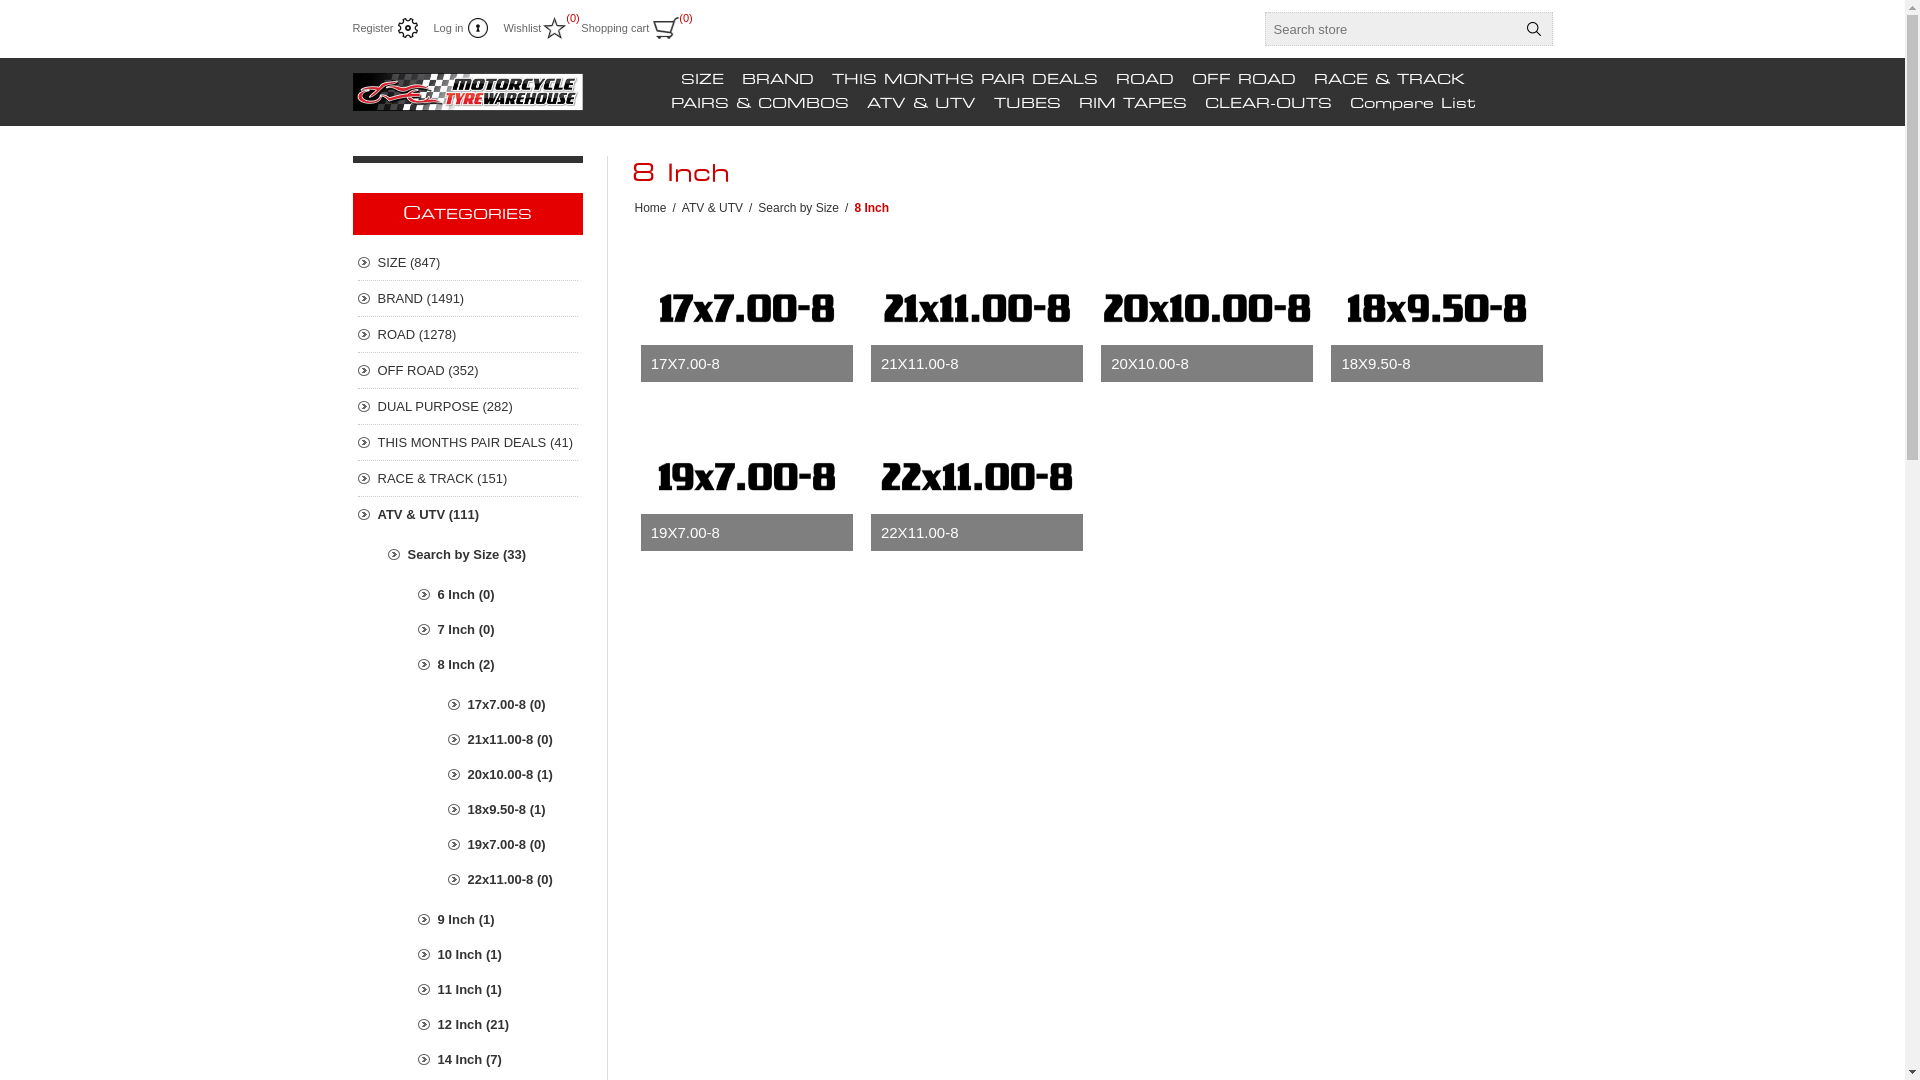  Describe the element at coordinates (513, 704) in the screenshot. I see `17x7.00-8 (0)` at that location.